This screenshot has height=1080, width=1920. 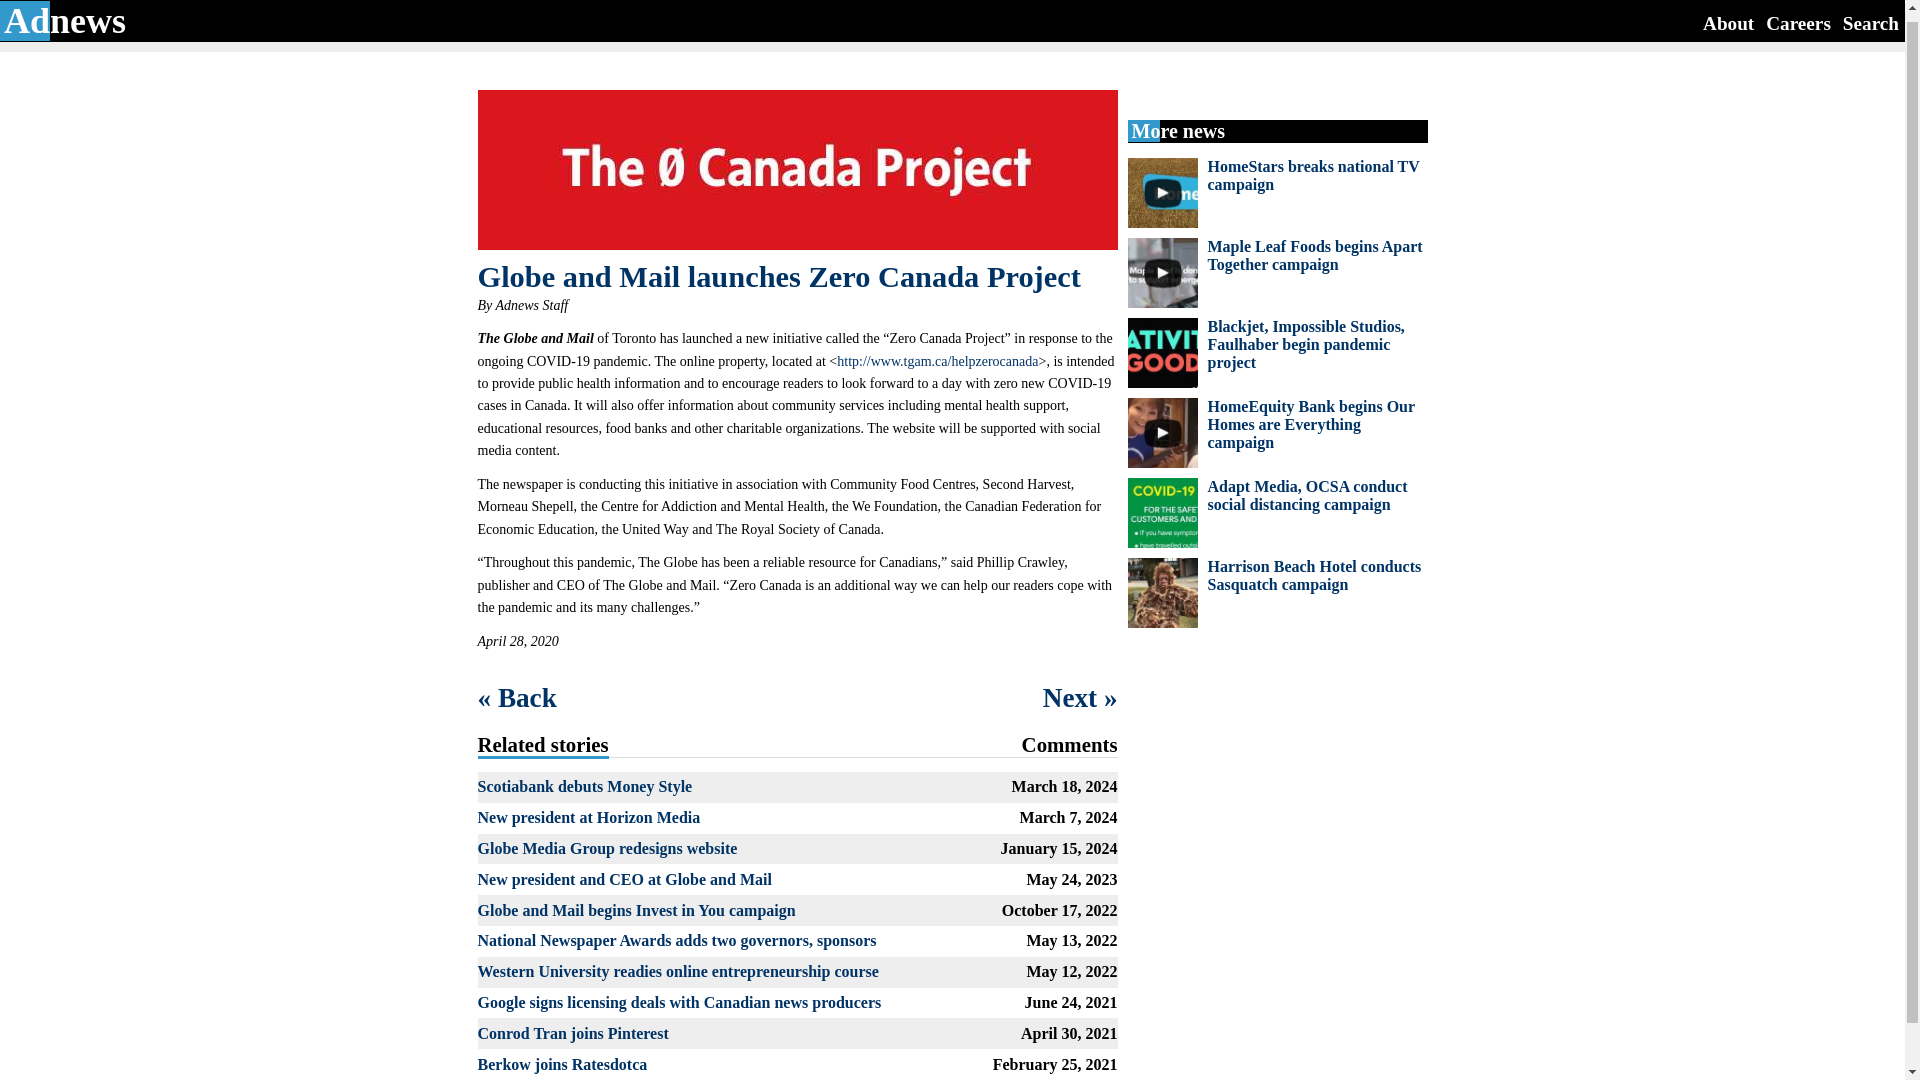 What do you see at coordinates (1314, 175) in the screenshot?
I see `HomeStars breaks national TV campaign` at bounding box center [1314, 175].